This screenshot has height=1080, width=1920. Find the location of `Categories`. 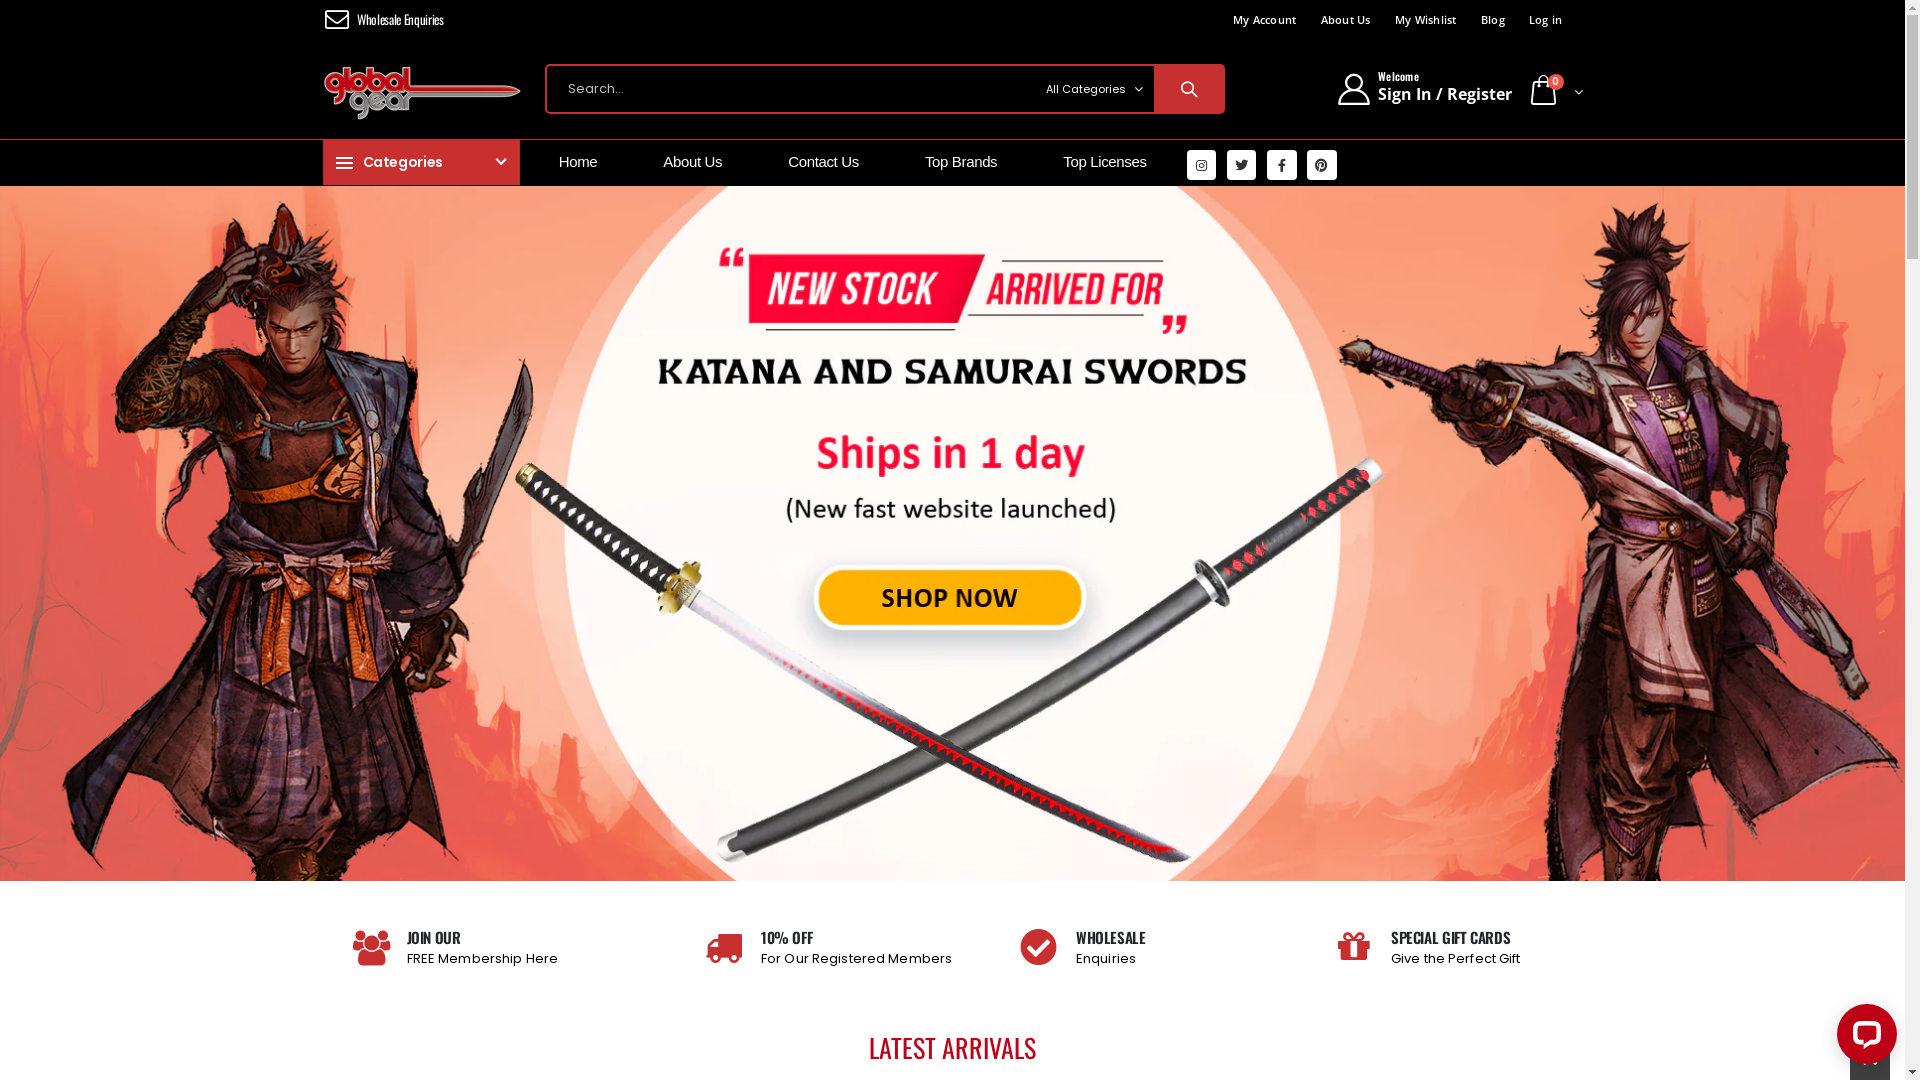

Categories is located at coordinates (420, 162).